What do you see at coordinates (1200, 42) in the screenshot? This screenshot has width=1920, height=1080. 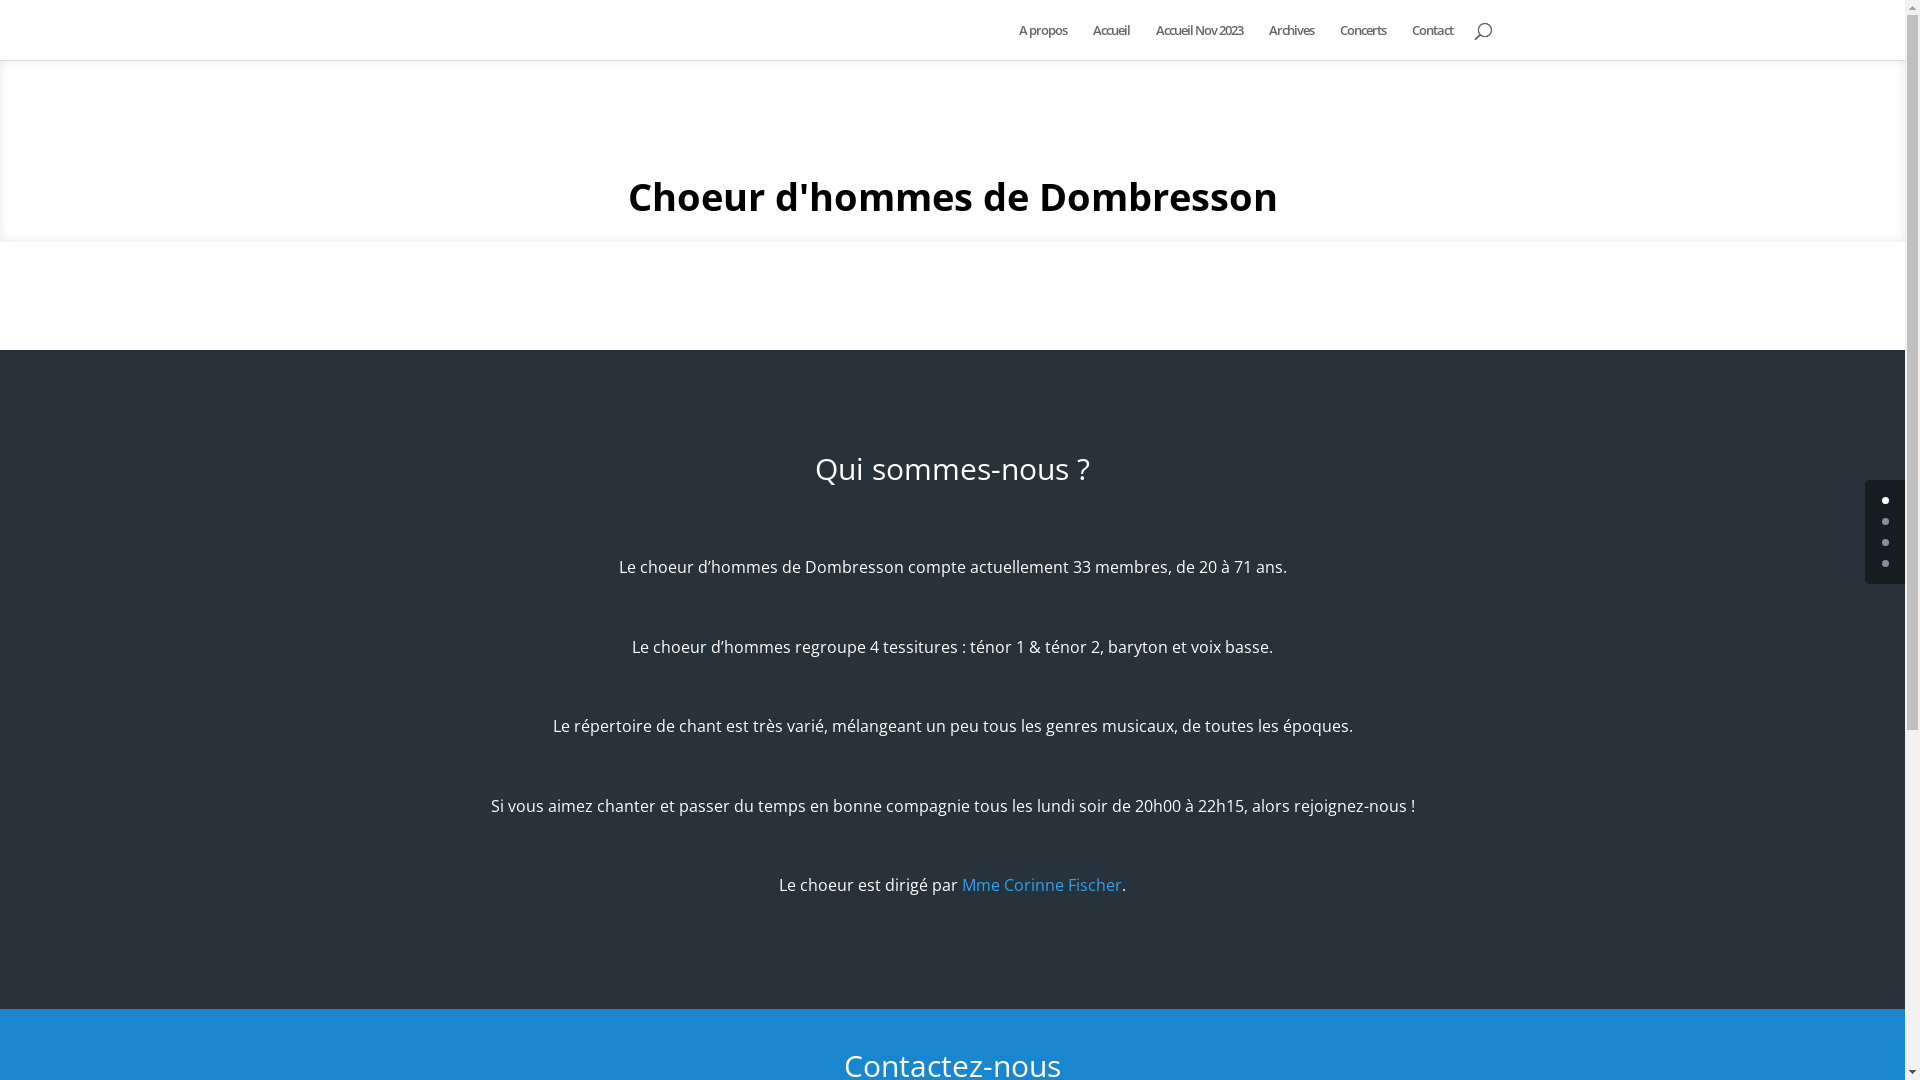 I see `Accueil Nov 2023` at bounding box center [1200, 42].